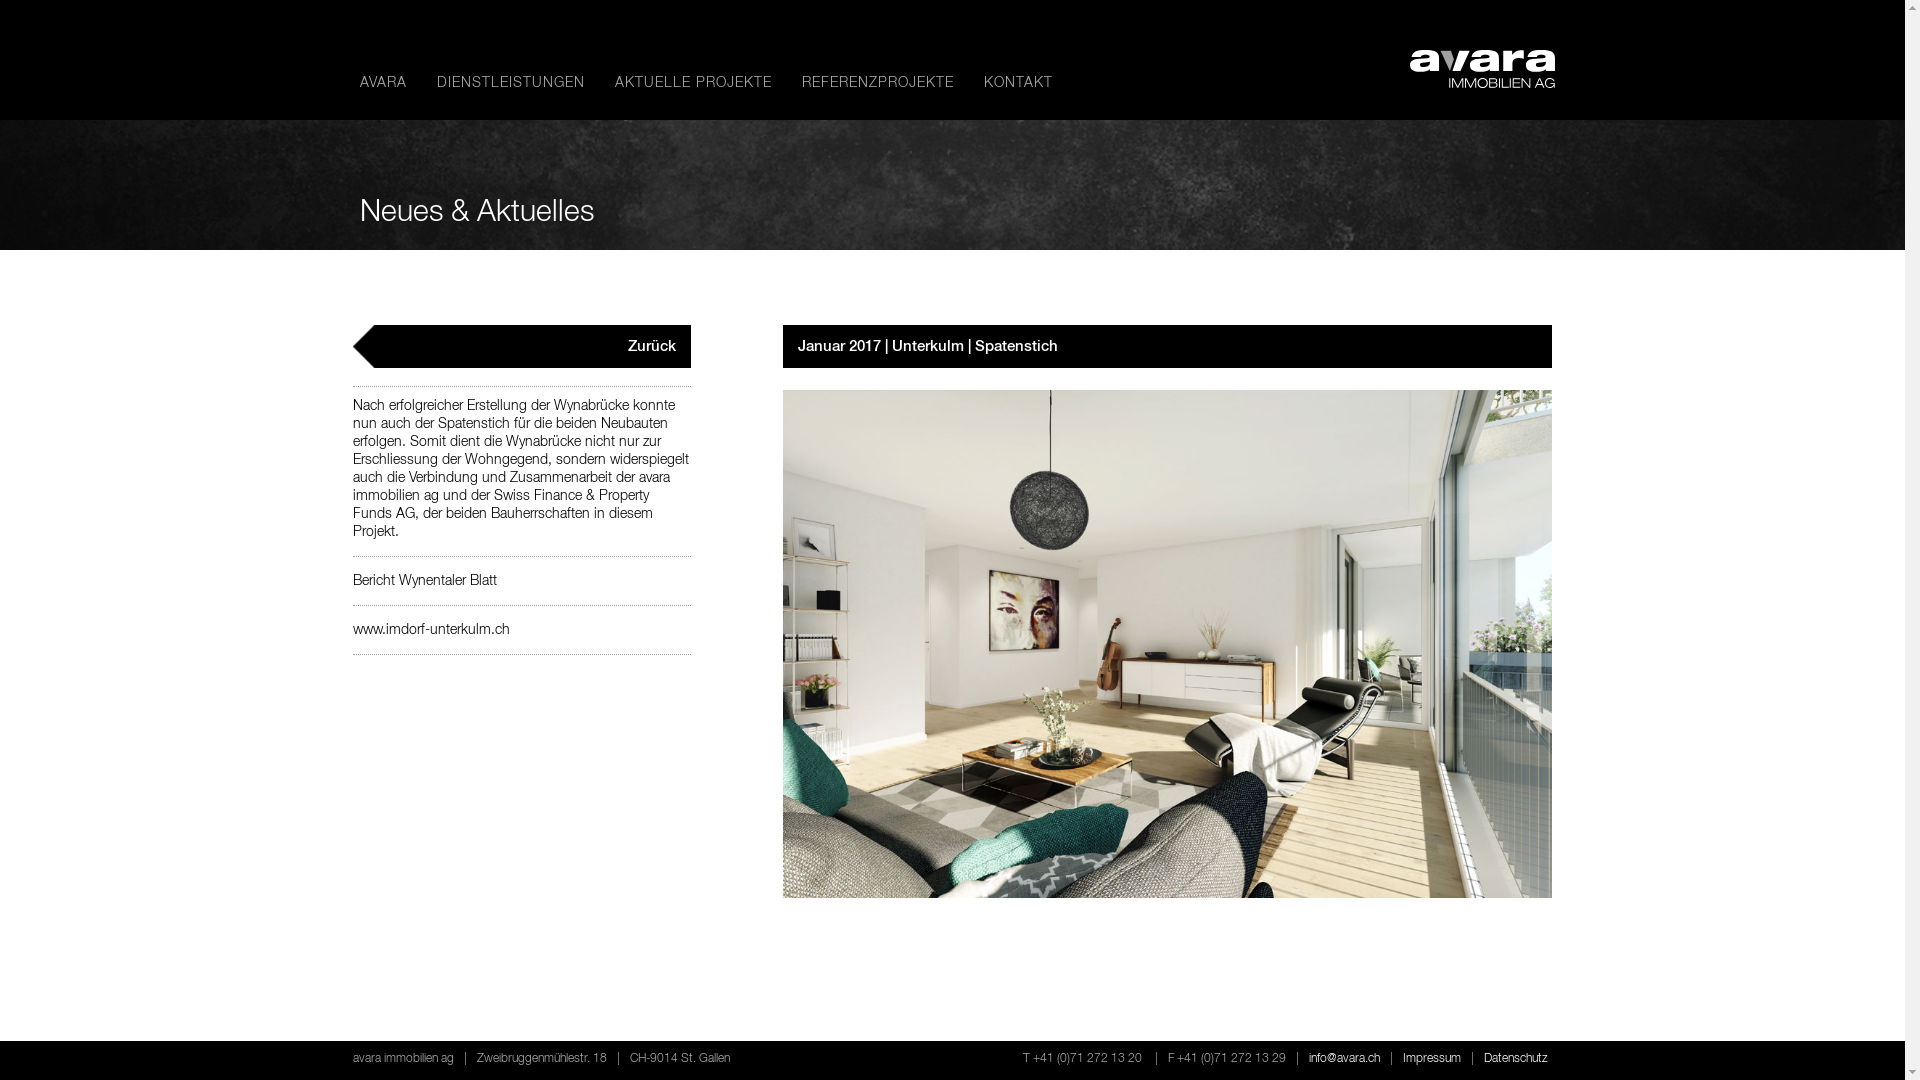 Image resolution: width=1920 pixels, height=1080 pixels. What do you see at coordinates (1344, 1059) in the screenshot?
I see `info@avara.ch` at bounding box center [1344, 1059].